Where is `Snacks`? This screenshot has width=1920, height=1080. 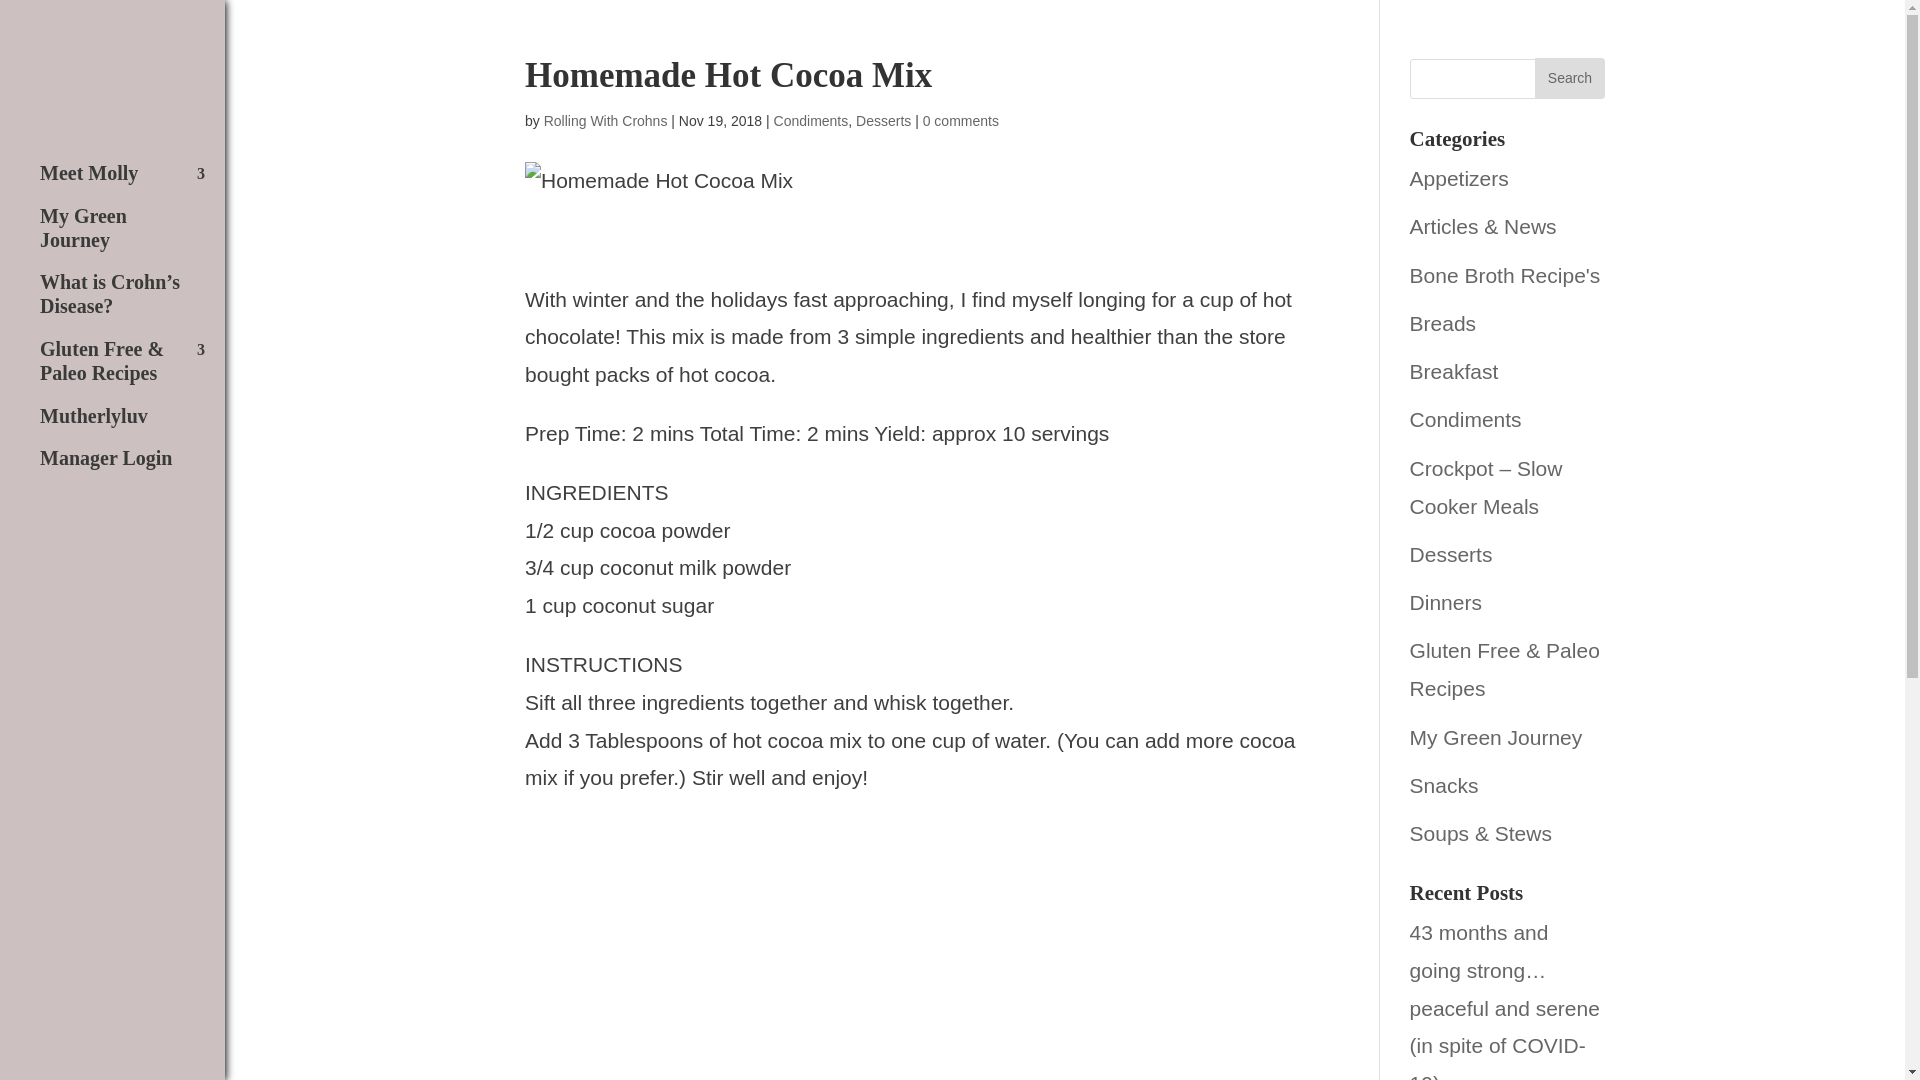
Snacks is located at coordinates (1444, 786).